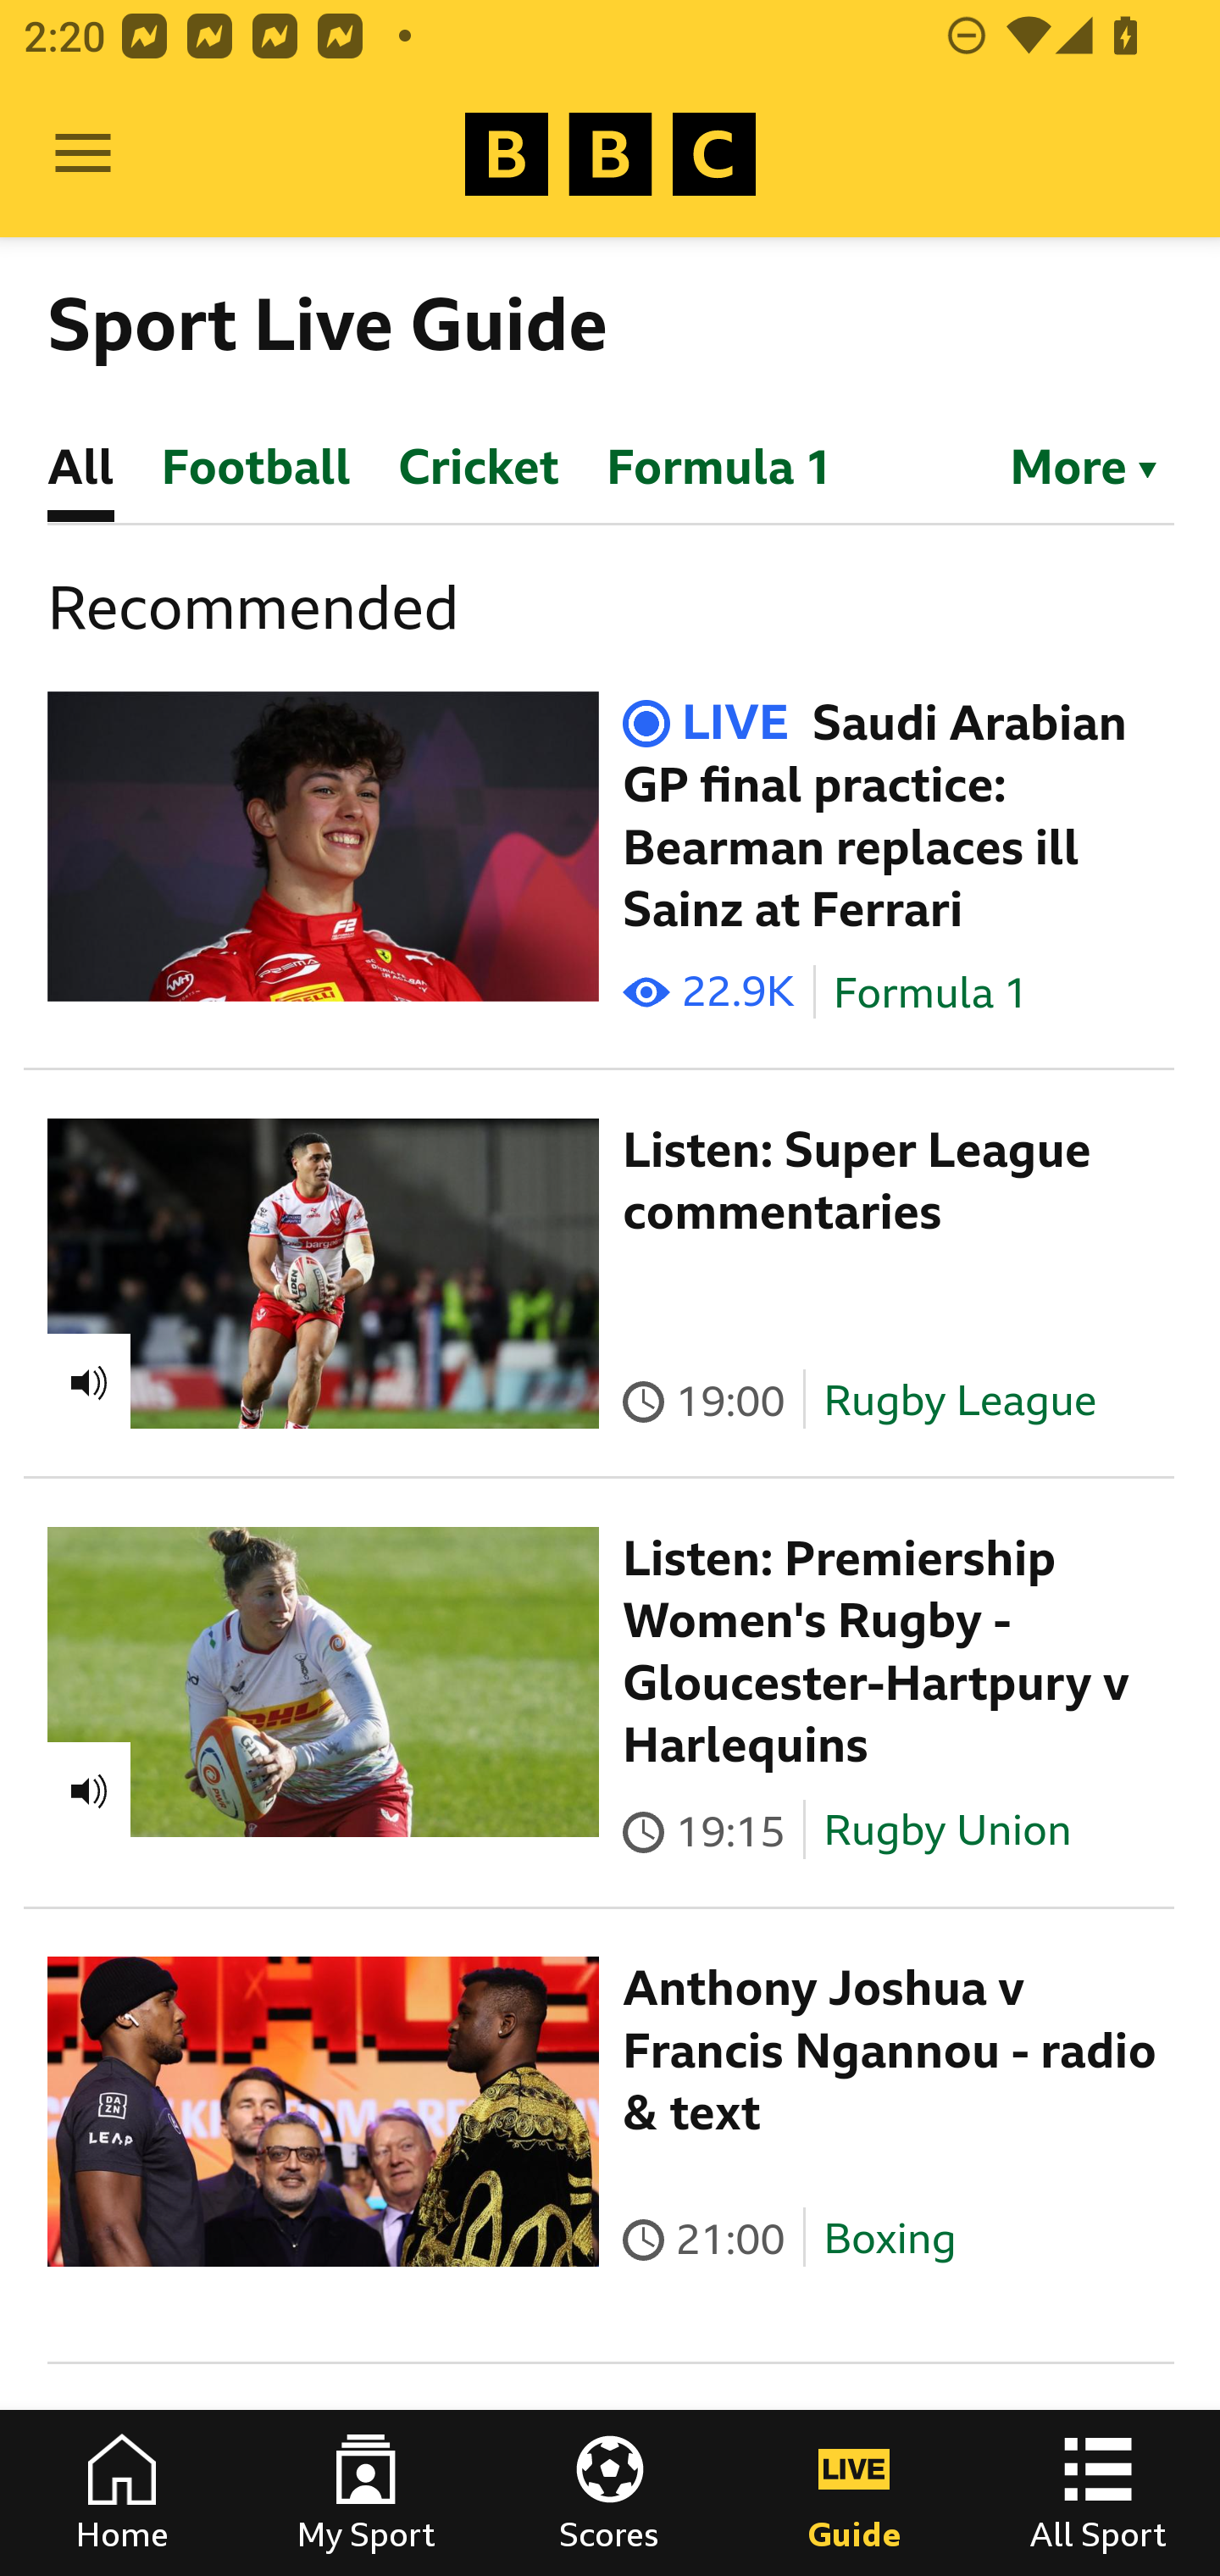 This screenshot has height=2576, width=1220. What do you see at coordinates (947, 1830) in the screenshot?
I see `Rugby Union` at bounding box center [947, 1830].